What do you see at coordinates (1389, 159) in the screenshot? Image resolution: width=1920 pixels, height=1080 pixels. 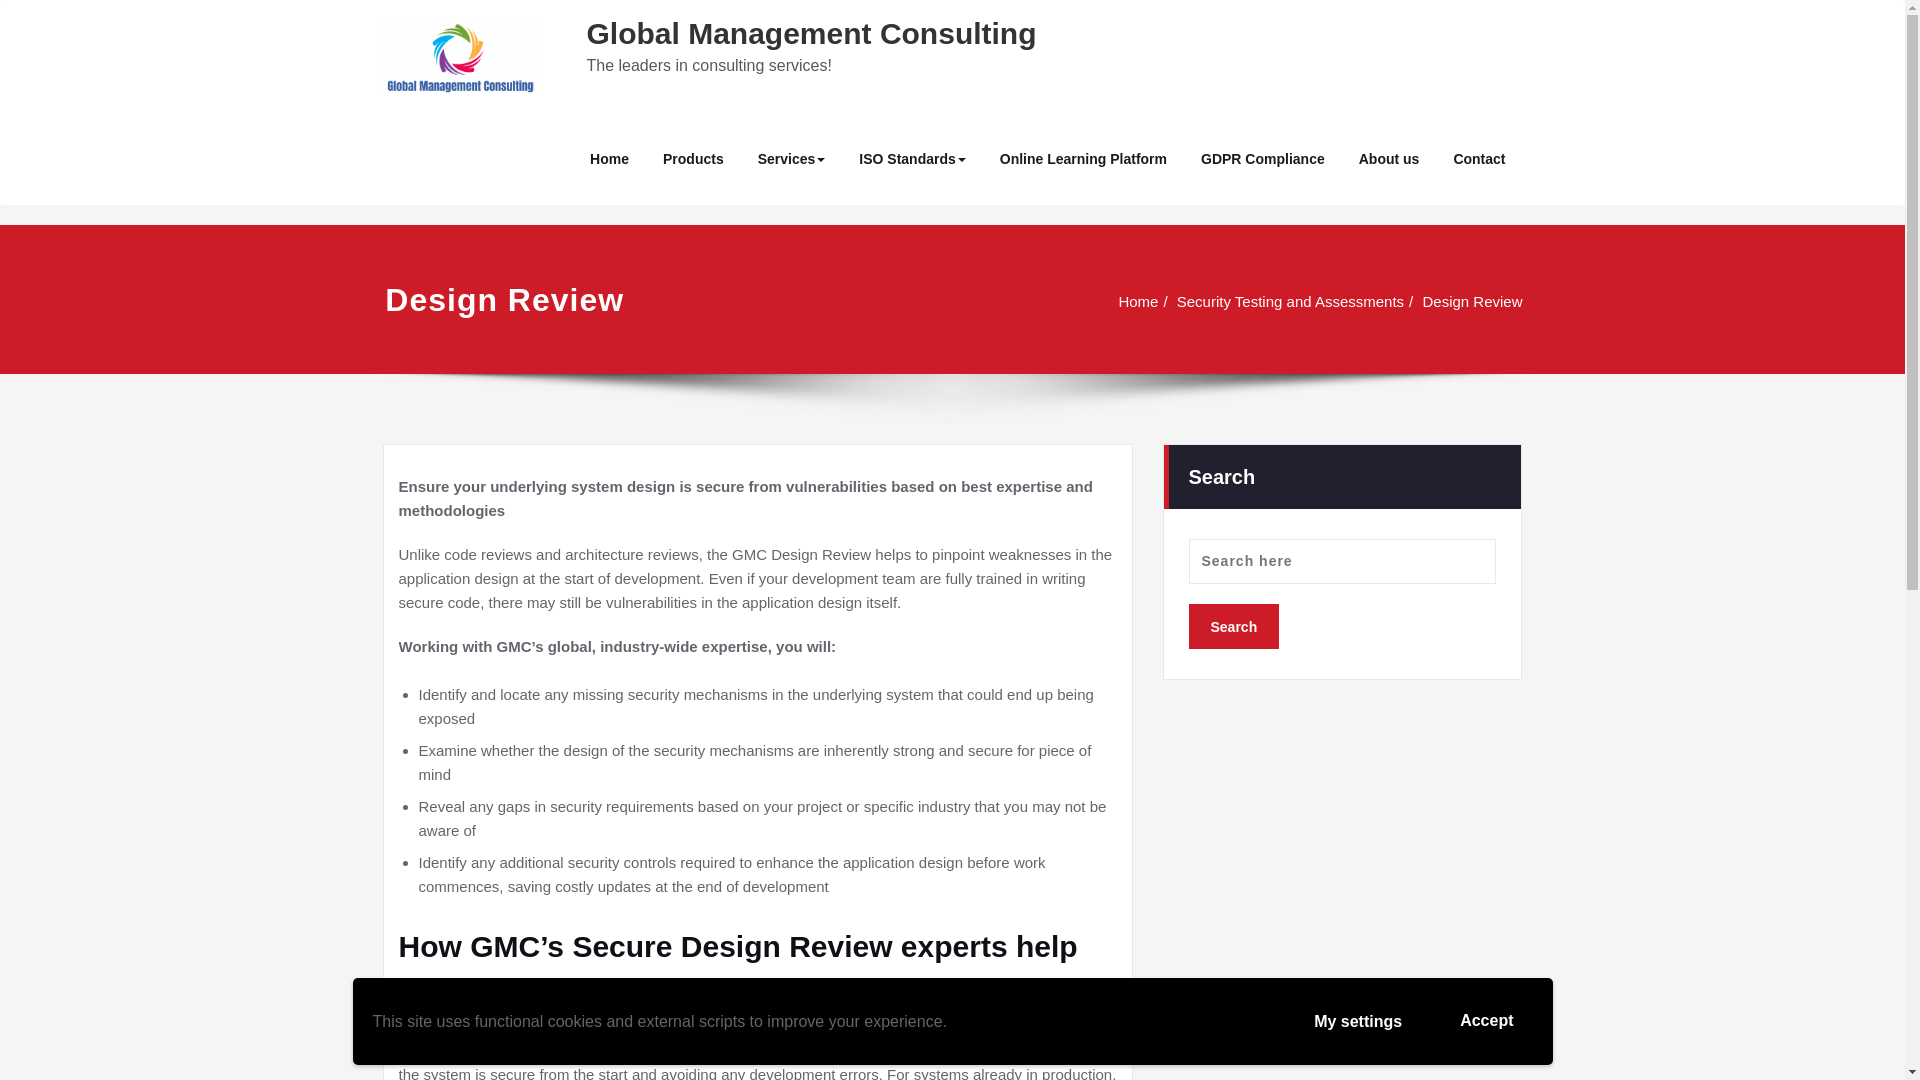 I see `About us` at bounding box center [1389, 159].